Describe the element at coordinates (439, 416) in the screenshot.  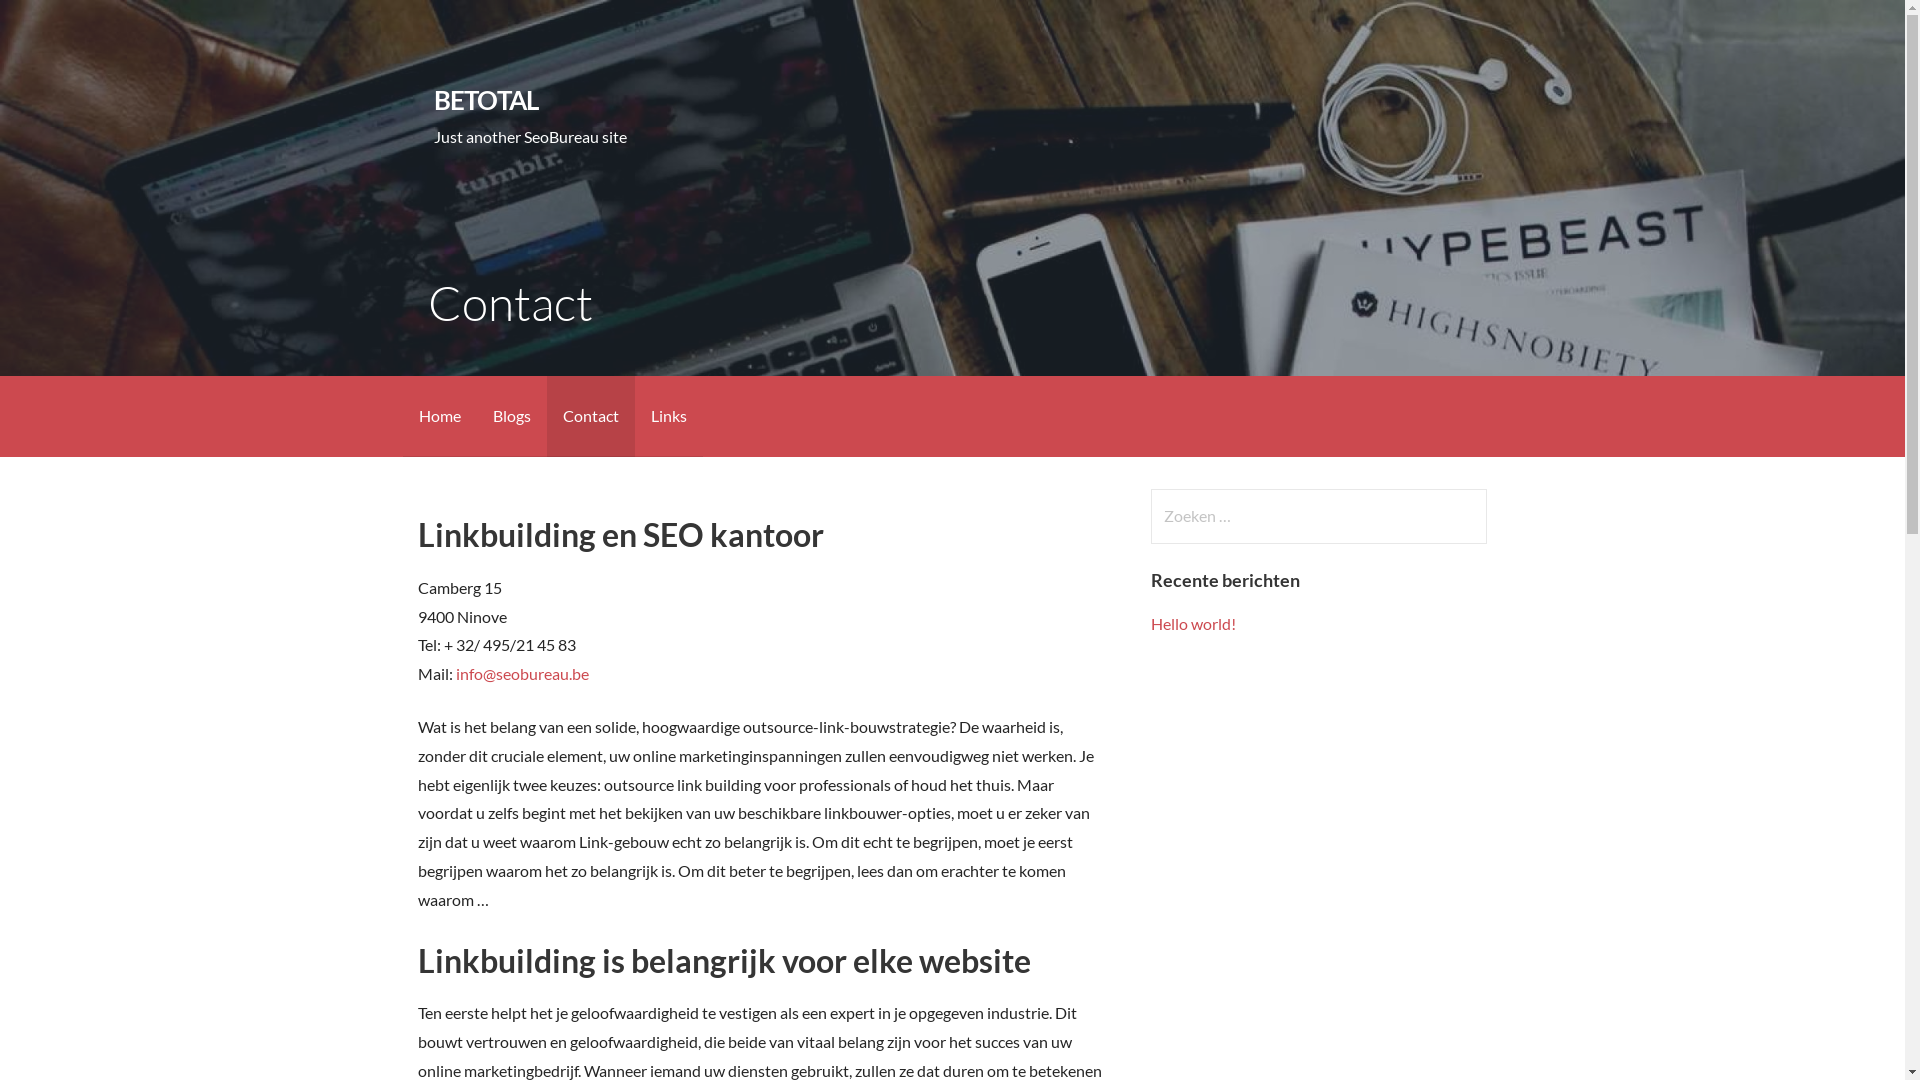
I see `Home` at that location.